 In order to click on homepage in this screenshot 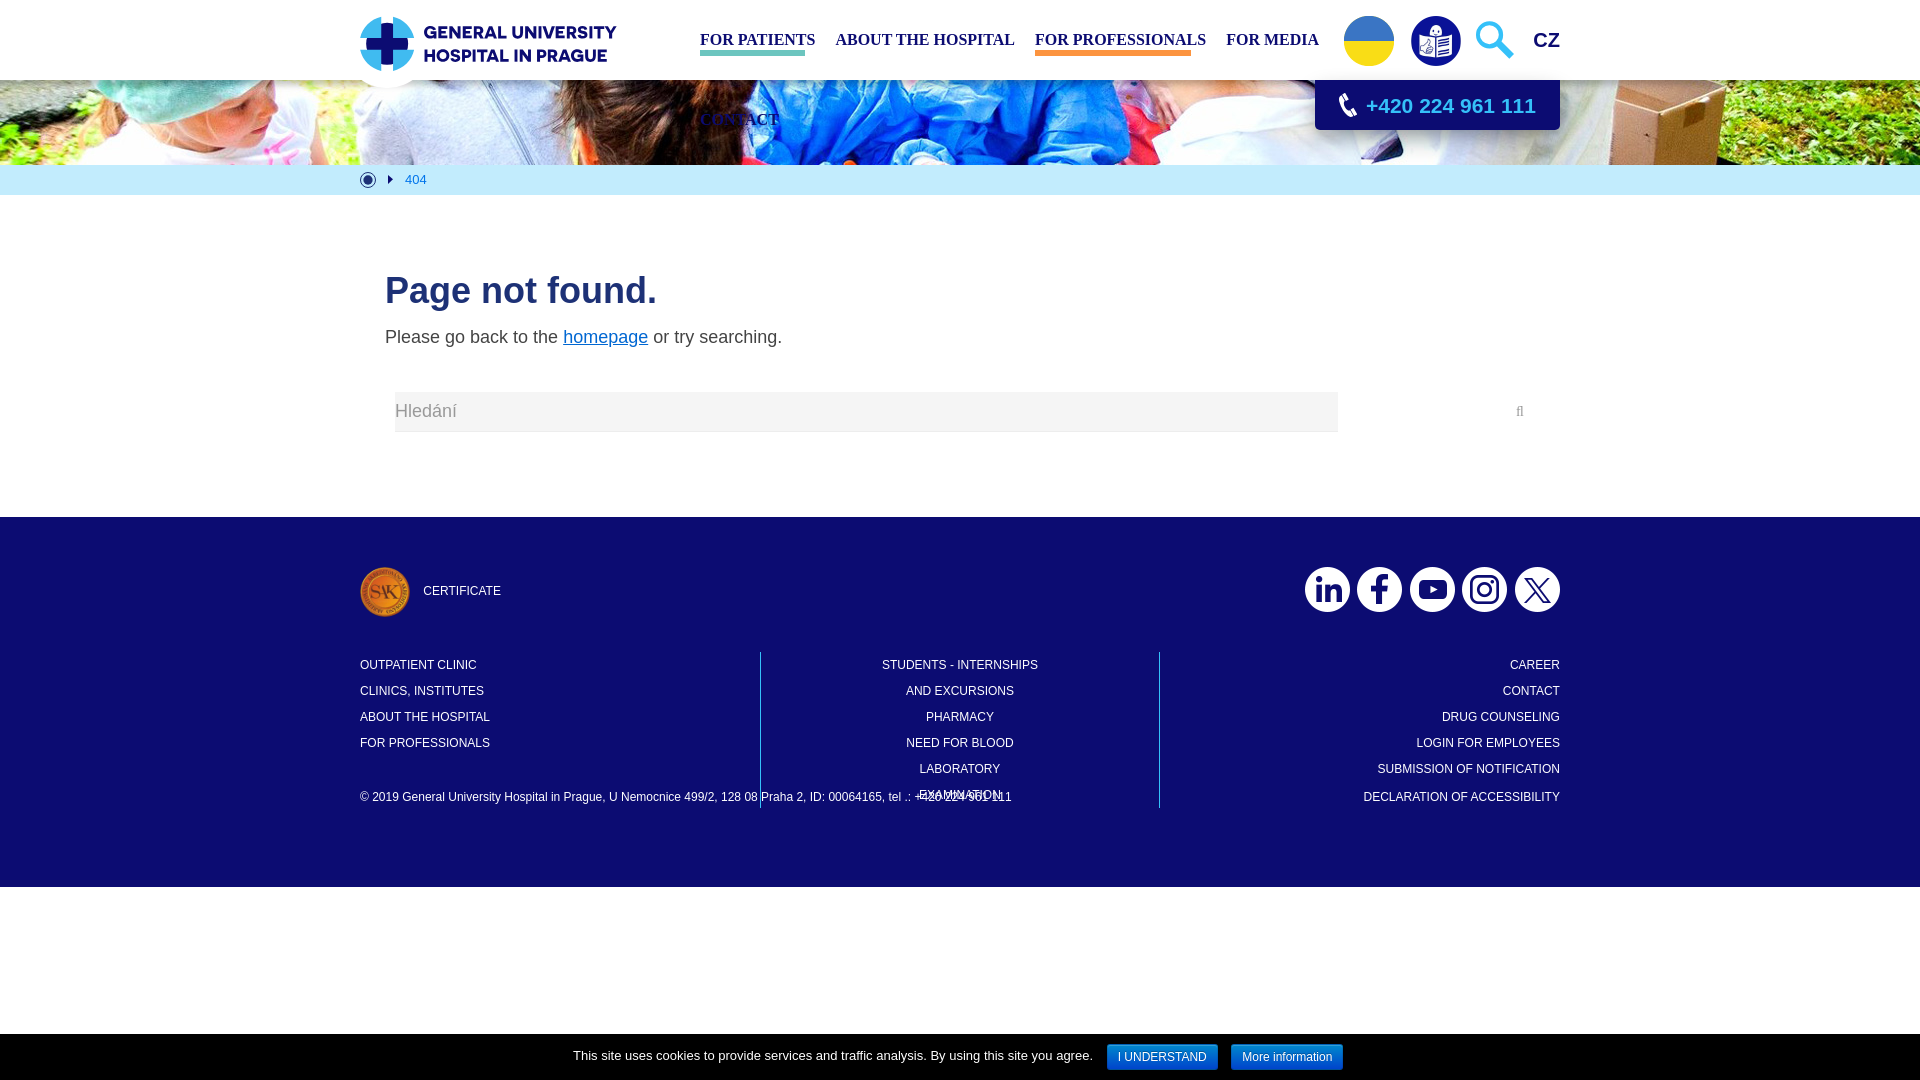, I will do `click(605, 336)`.